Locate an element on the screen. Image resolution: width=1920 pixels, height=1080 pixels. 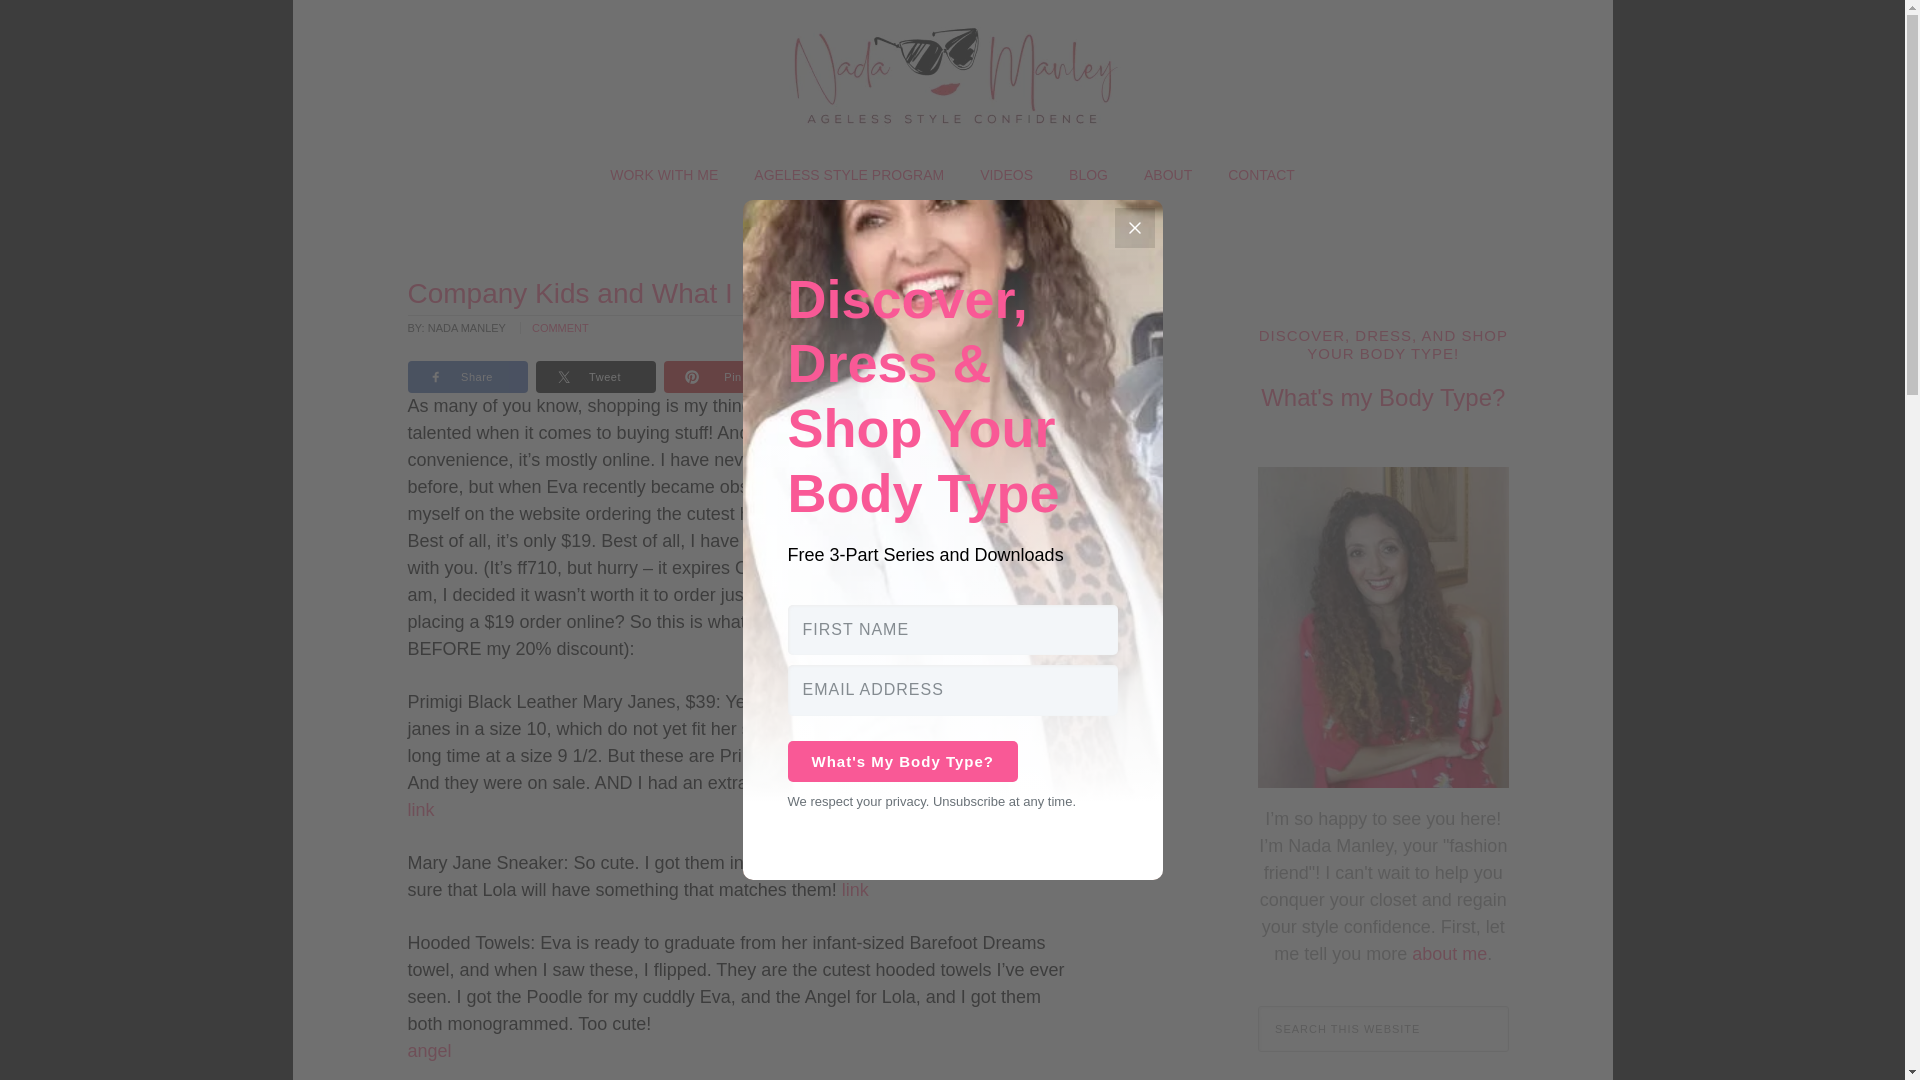
link is located at coordinates (421, 810).